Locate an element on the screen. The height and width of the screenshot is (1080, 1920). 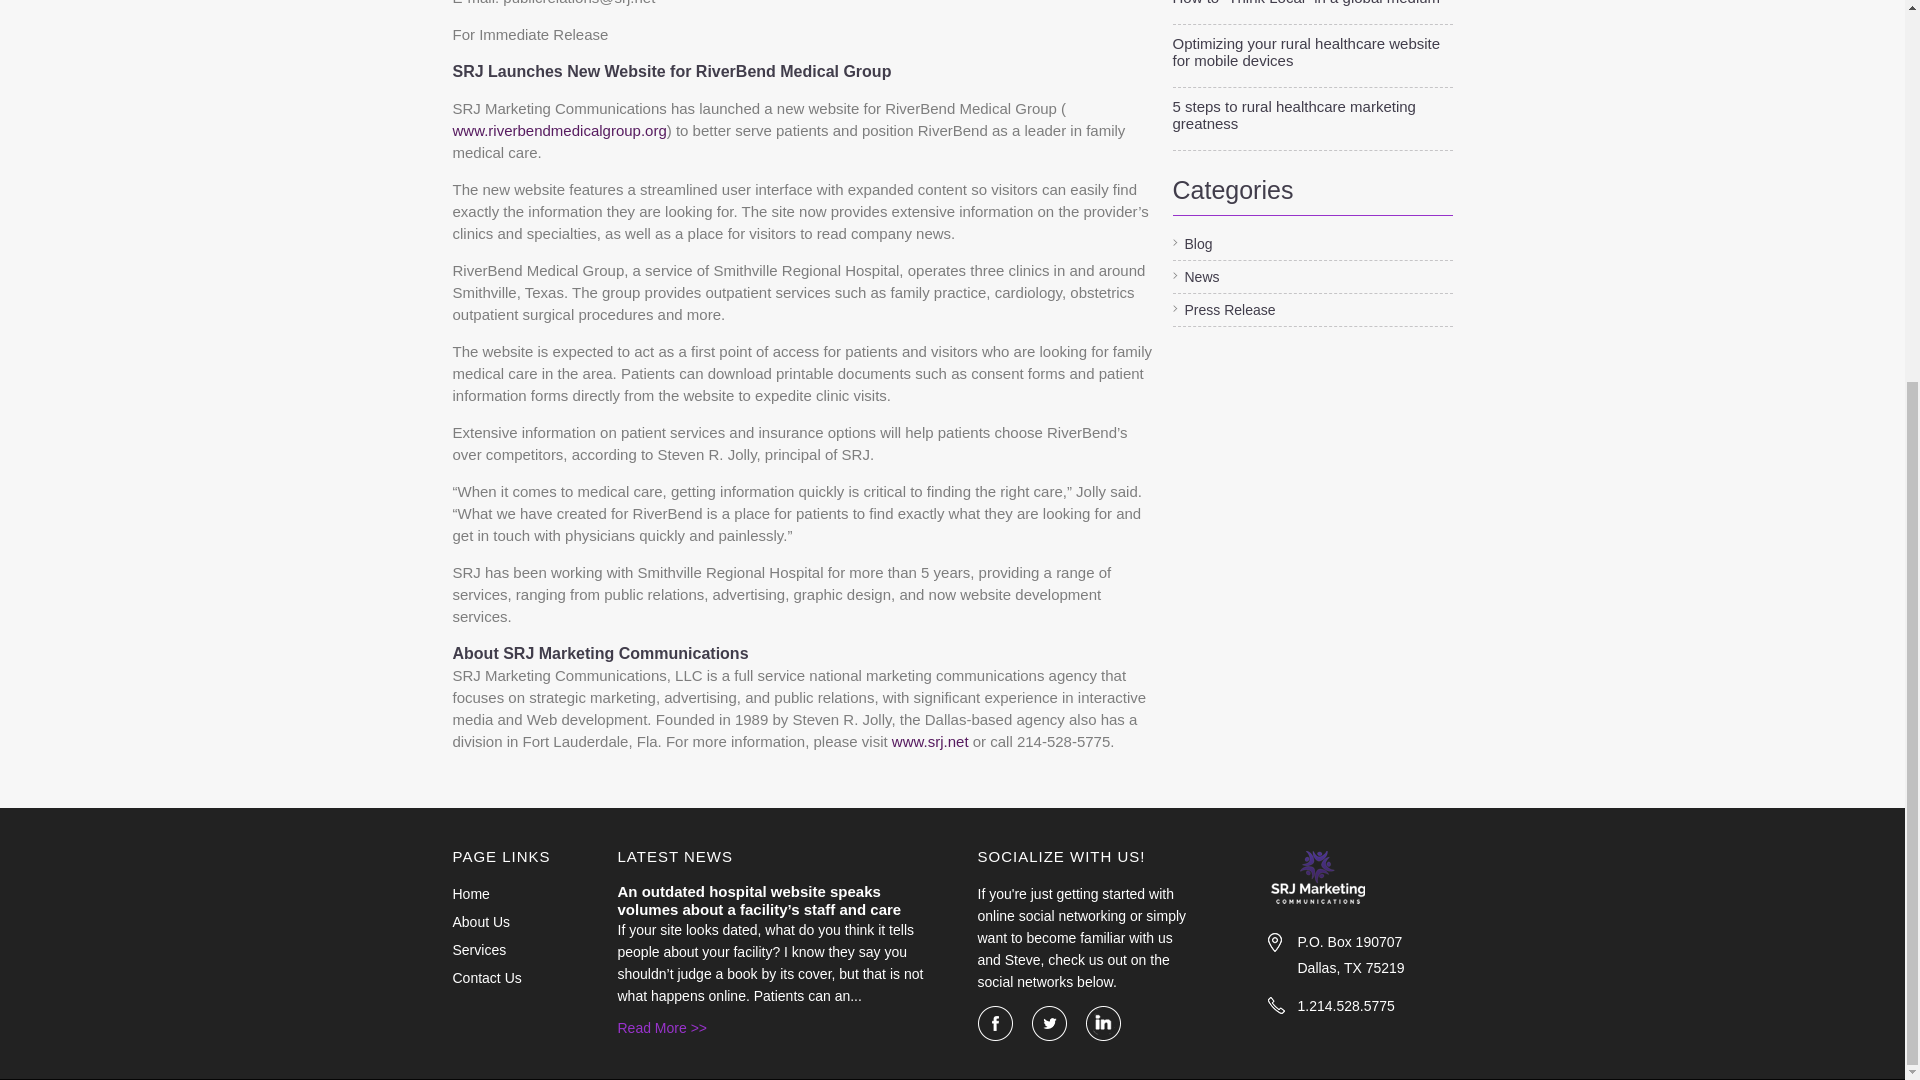
Optimizing your rural healthcare website for mobile devices is located at coordinates (1311, 52).